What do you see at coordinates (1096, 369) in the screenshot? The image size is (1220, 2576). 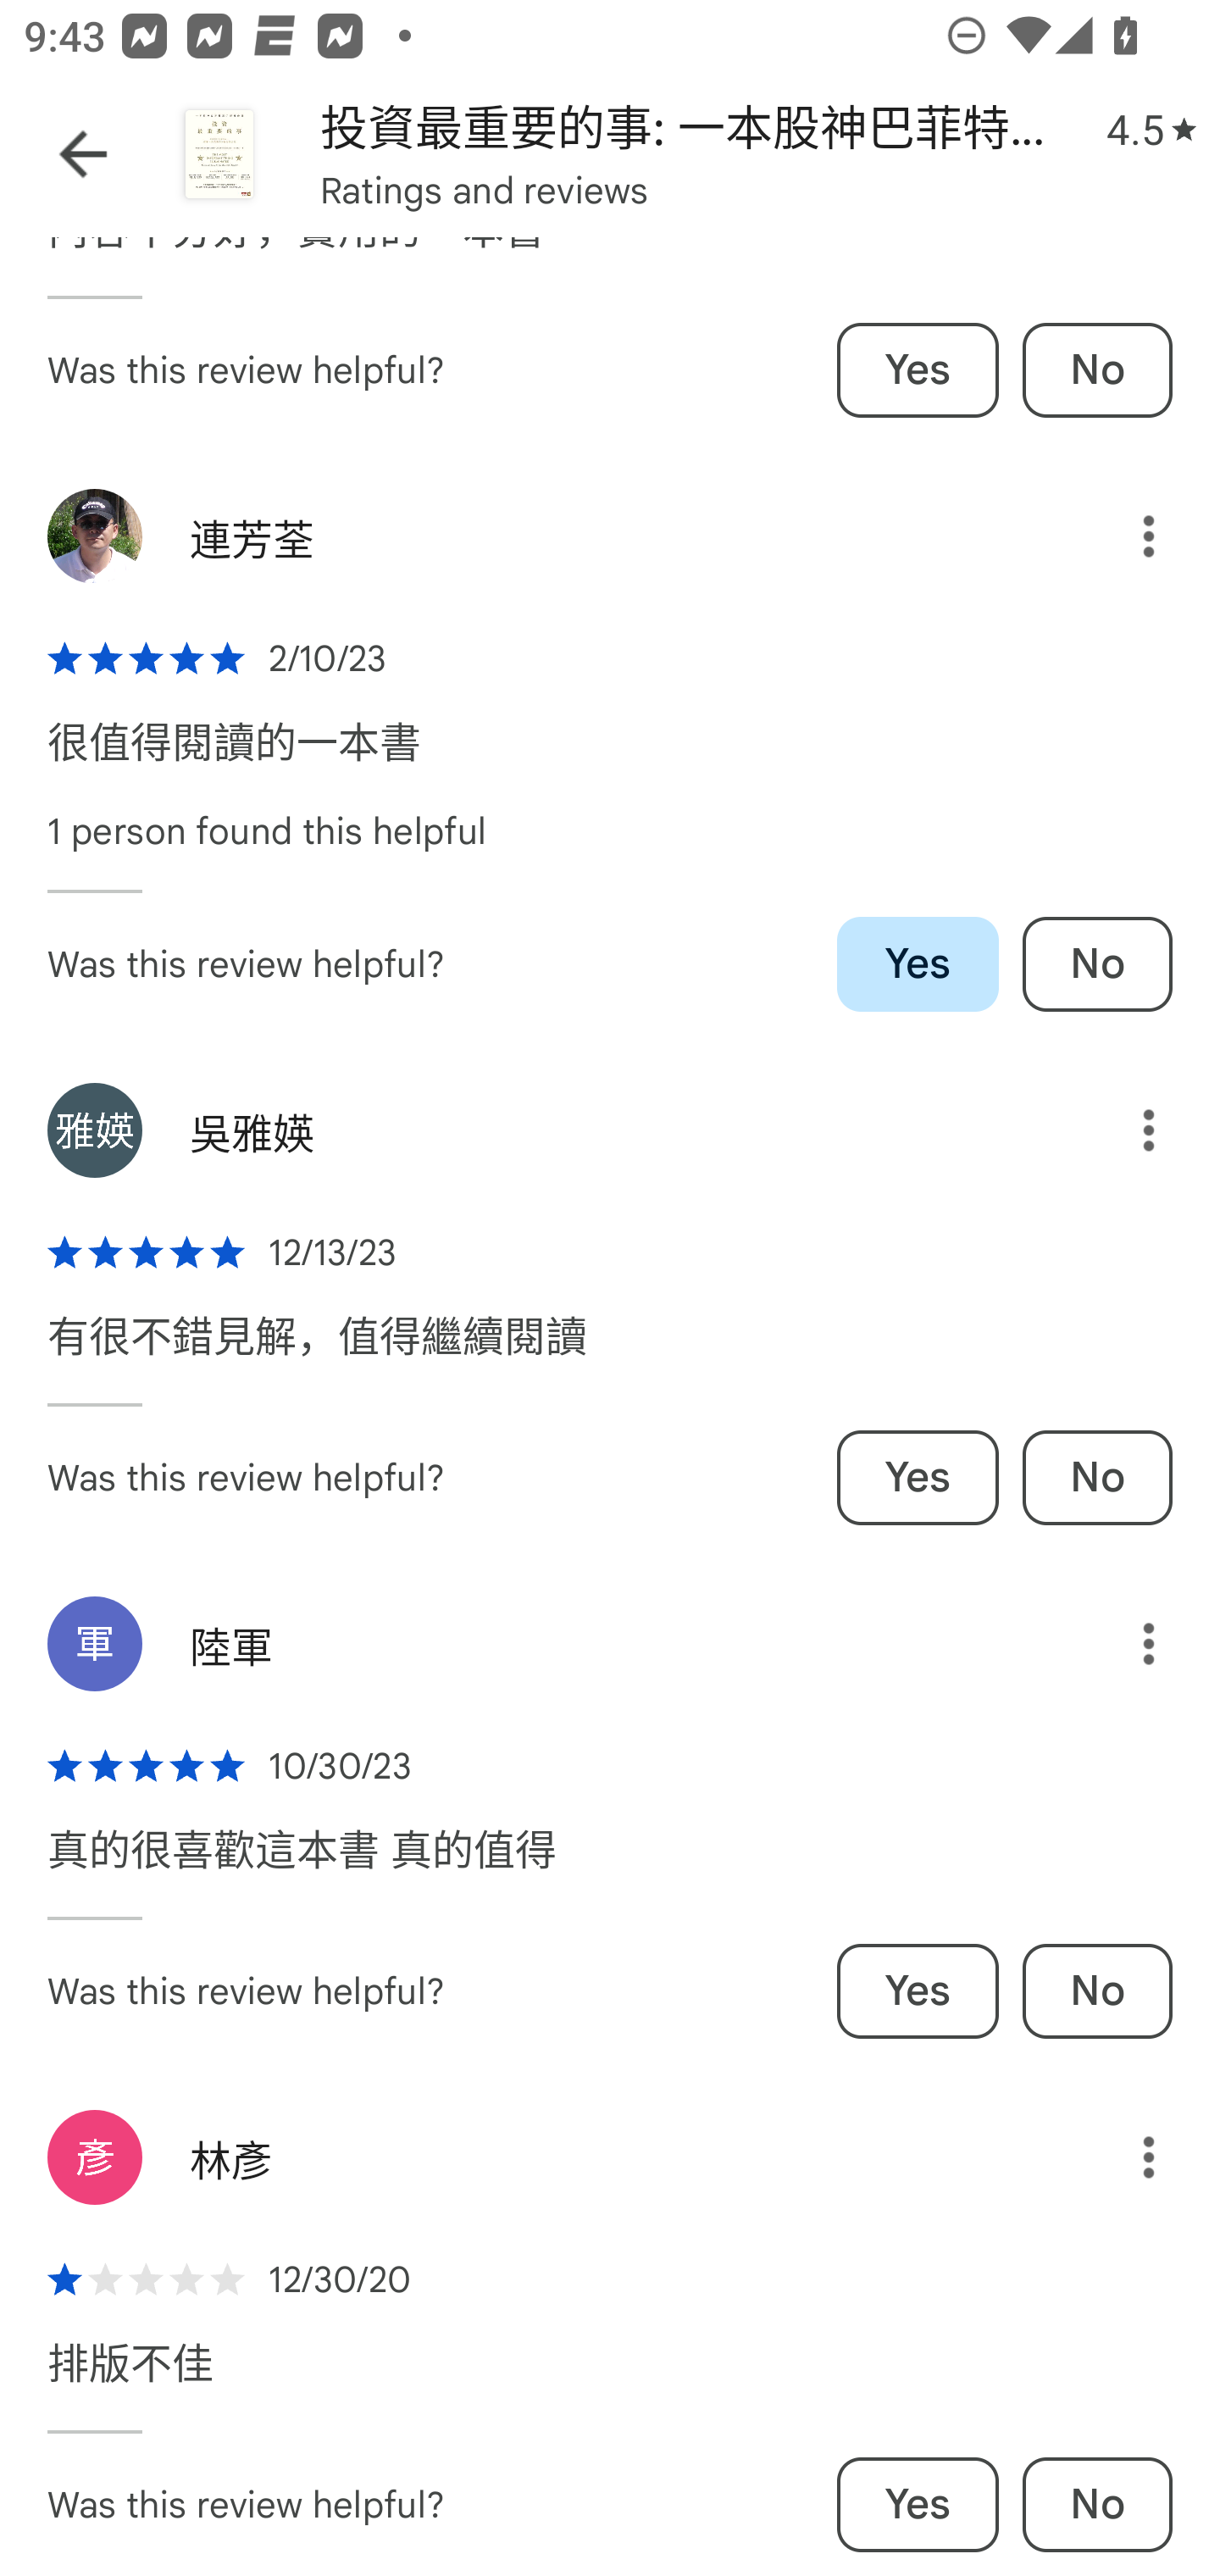 I see `No` at bounding box center [1096, 369].